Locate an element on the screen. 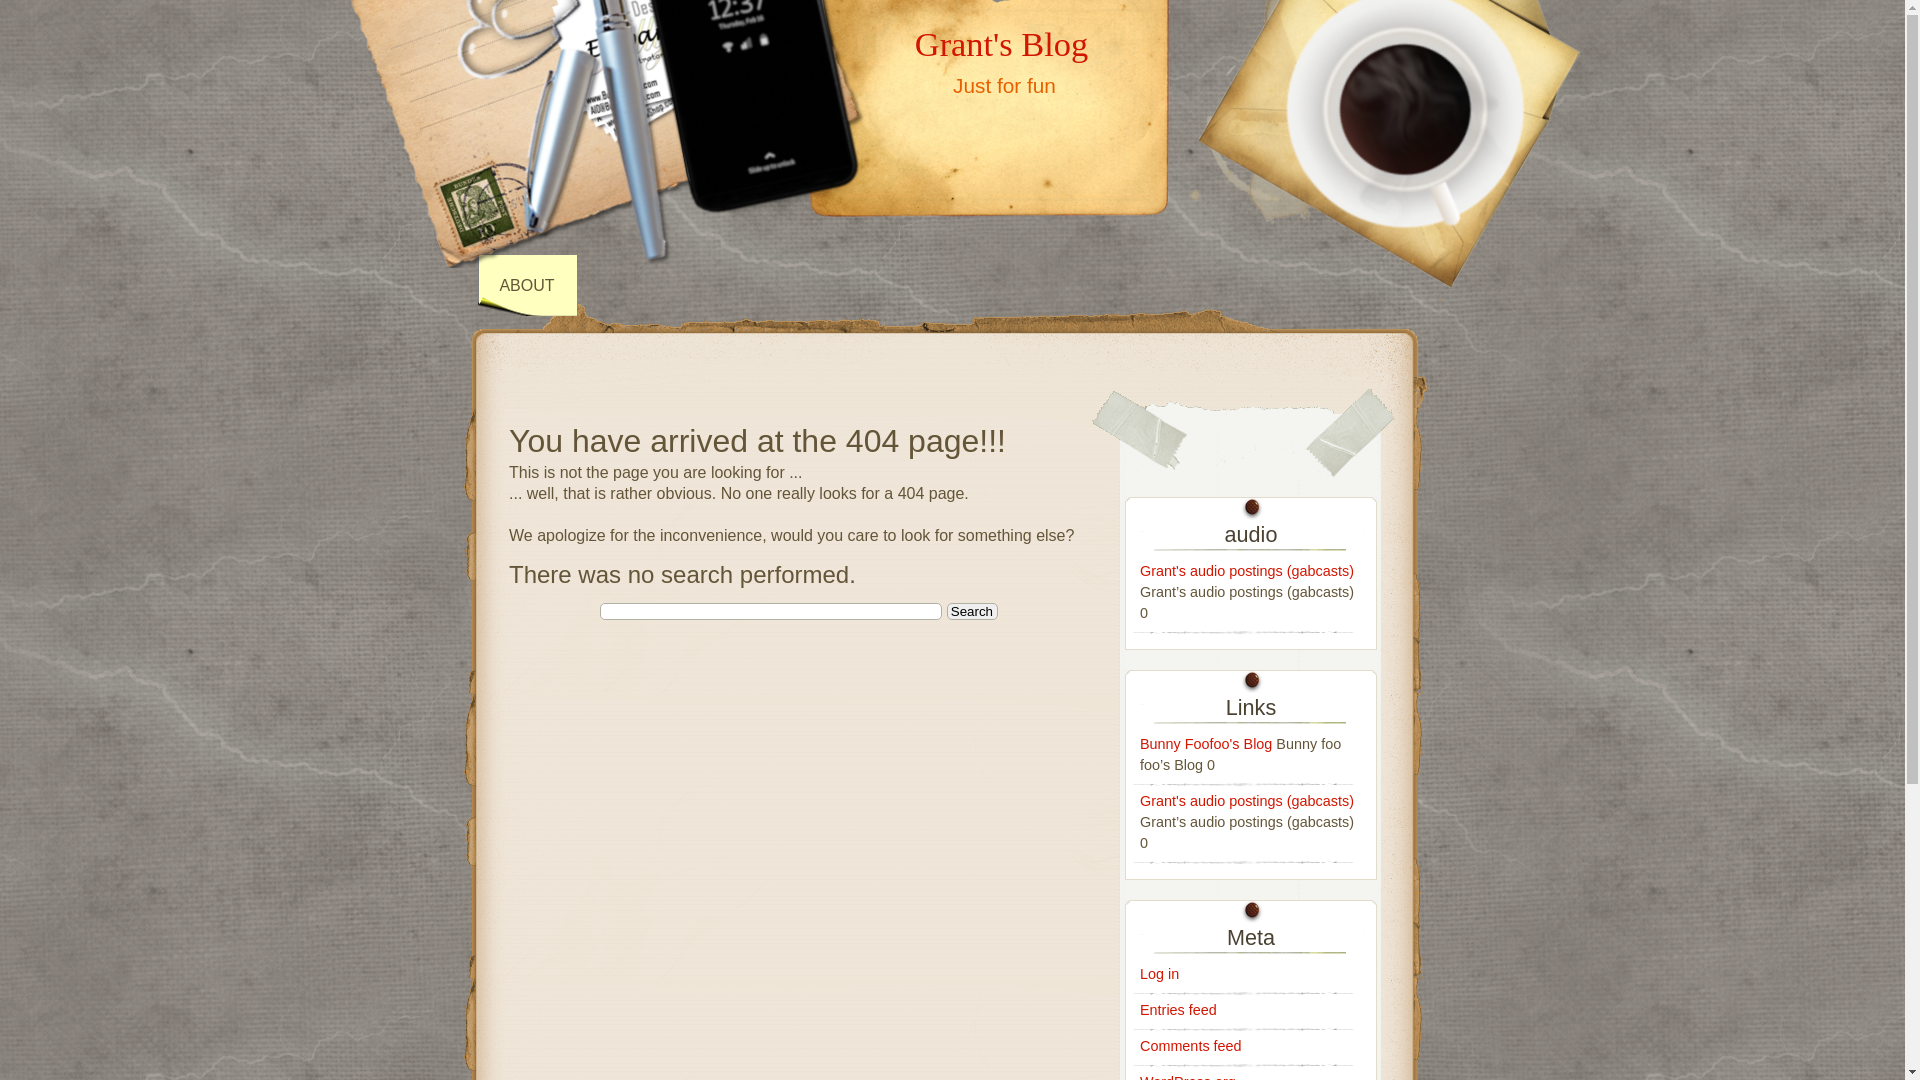  Grant's audio postings (gabcasts) is located at coordinates (1247, 801).